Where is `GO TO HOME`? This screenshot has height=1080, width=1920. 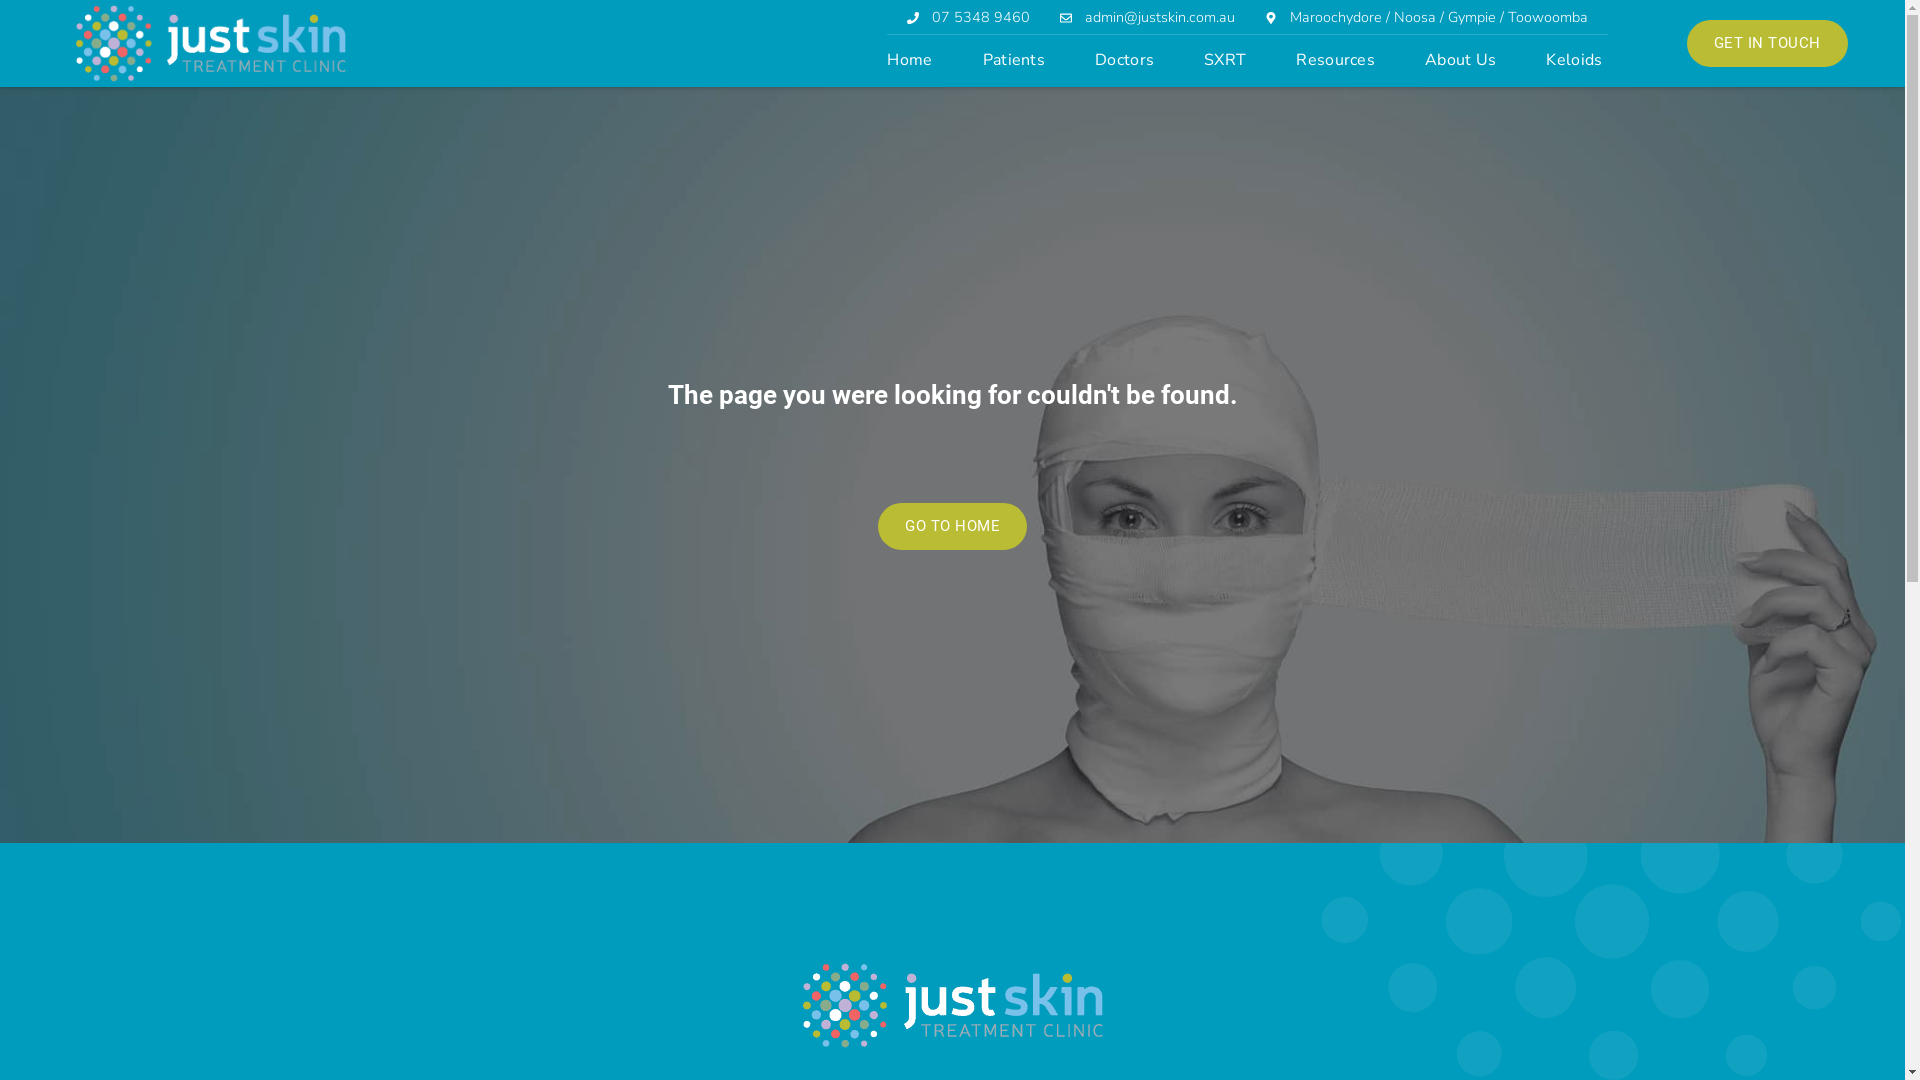 GO TO HOME is located at coordinates (952, 526).